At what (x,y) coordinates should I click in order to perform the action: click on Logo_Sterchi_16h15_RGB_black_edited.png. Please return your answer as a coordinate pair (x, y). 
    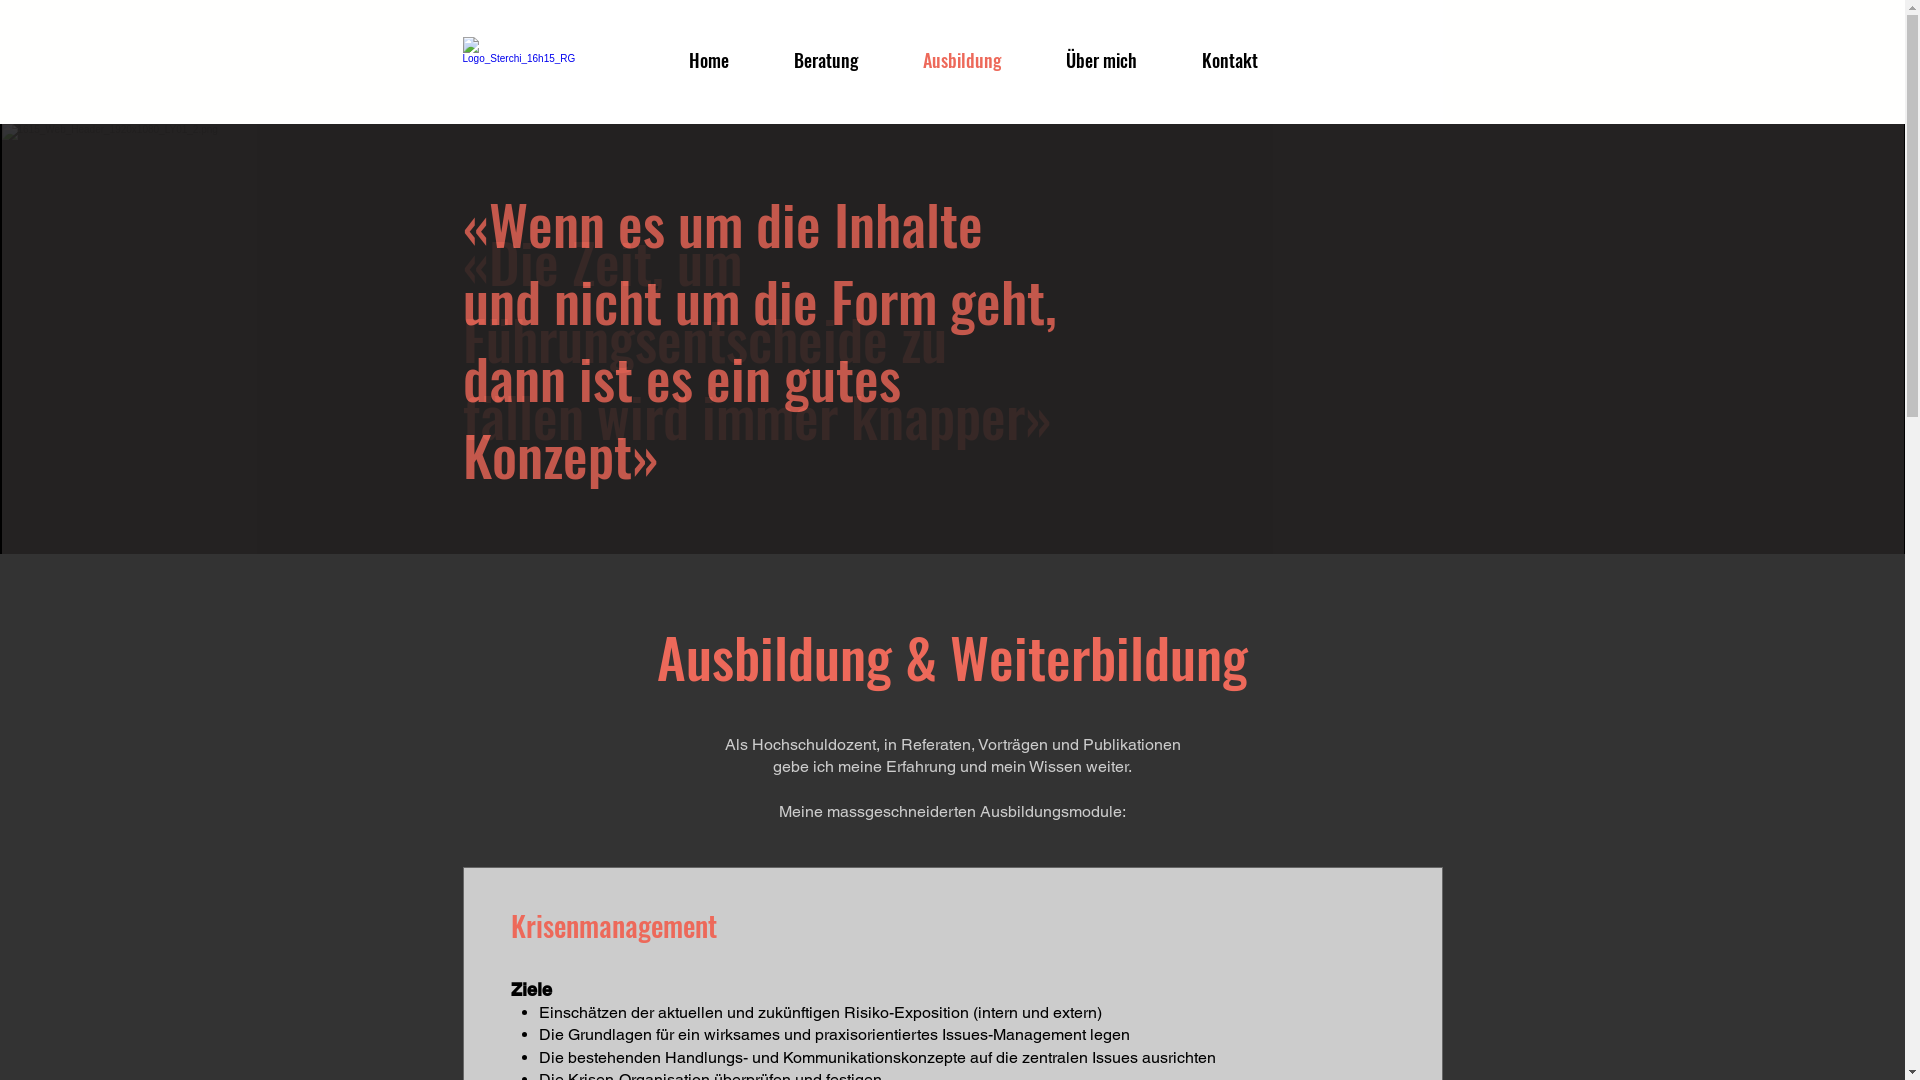
    Looking at the image, I should click on (518, 62).